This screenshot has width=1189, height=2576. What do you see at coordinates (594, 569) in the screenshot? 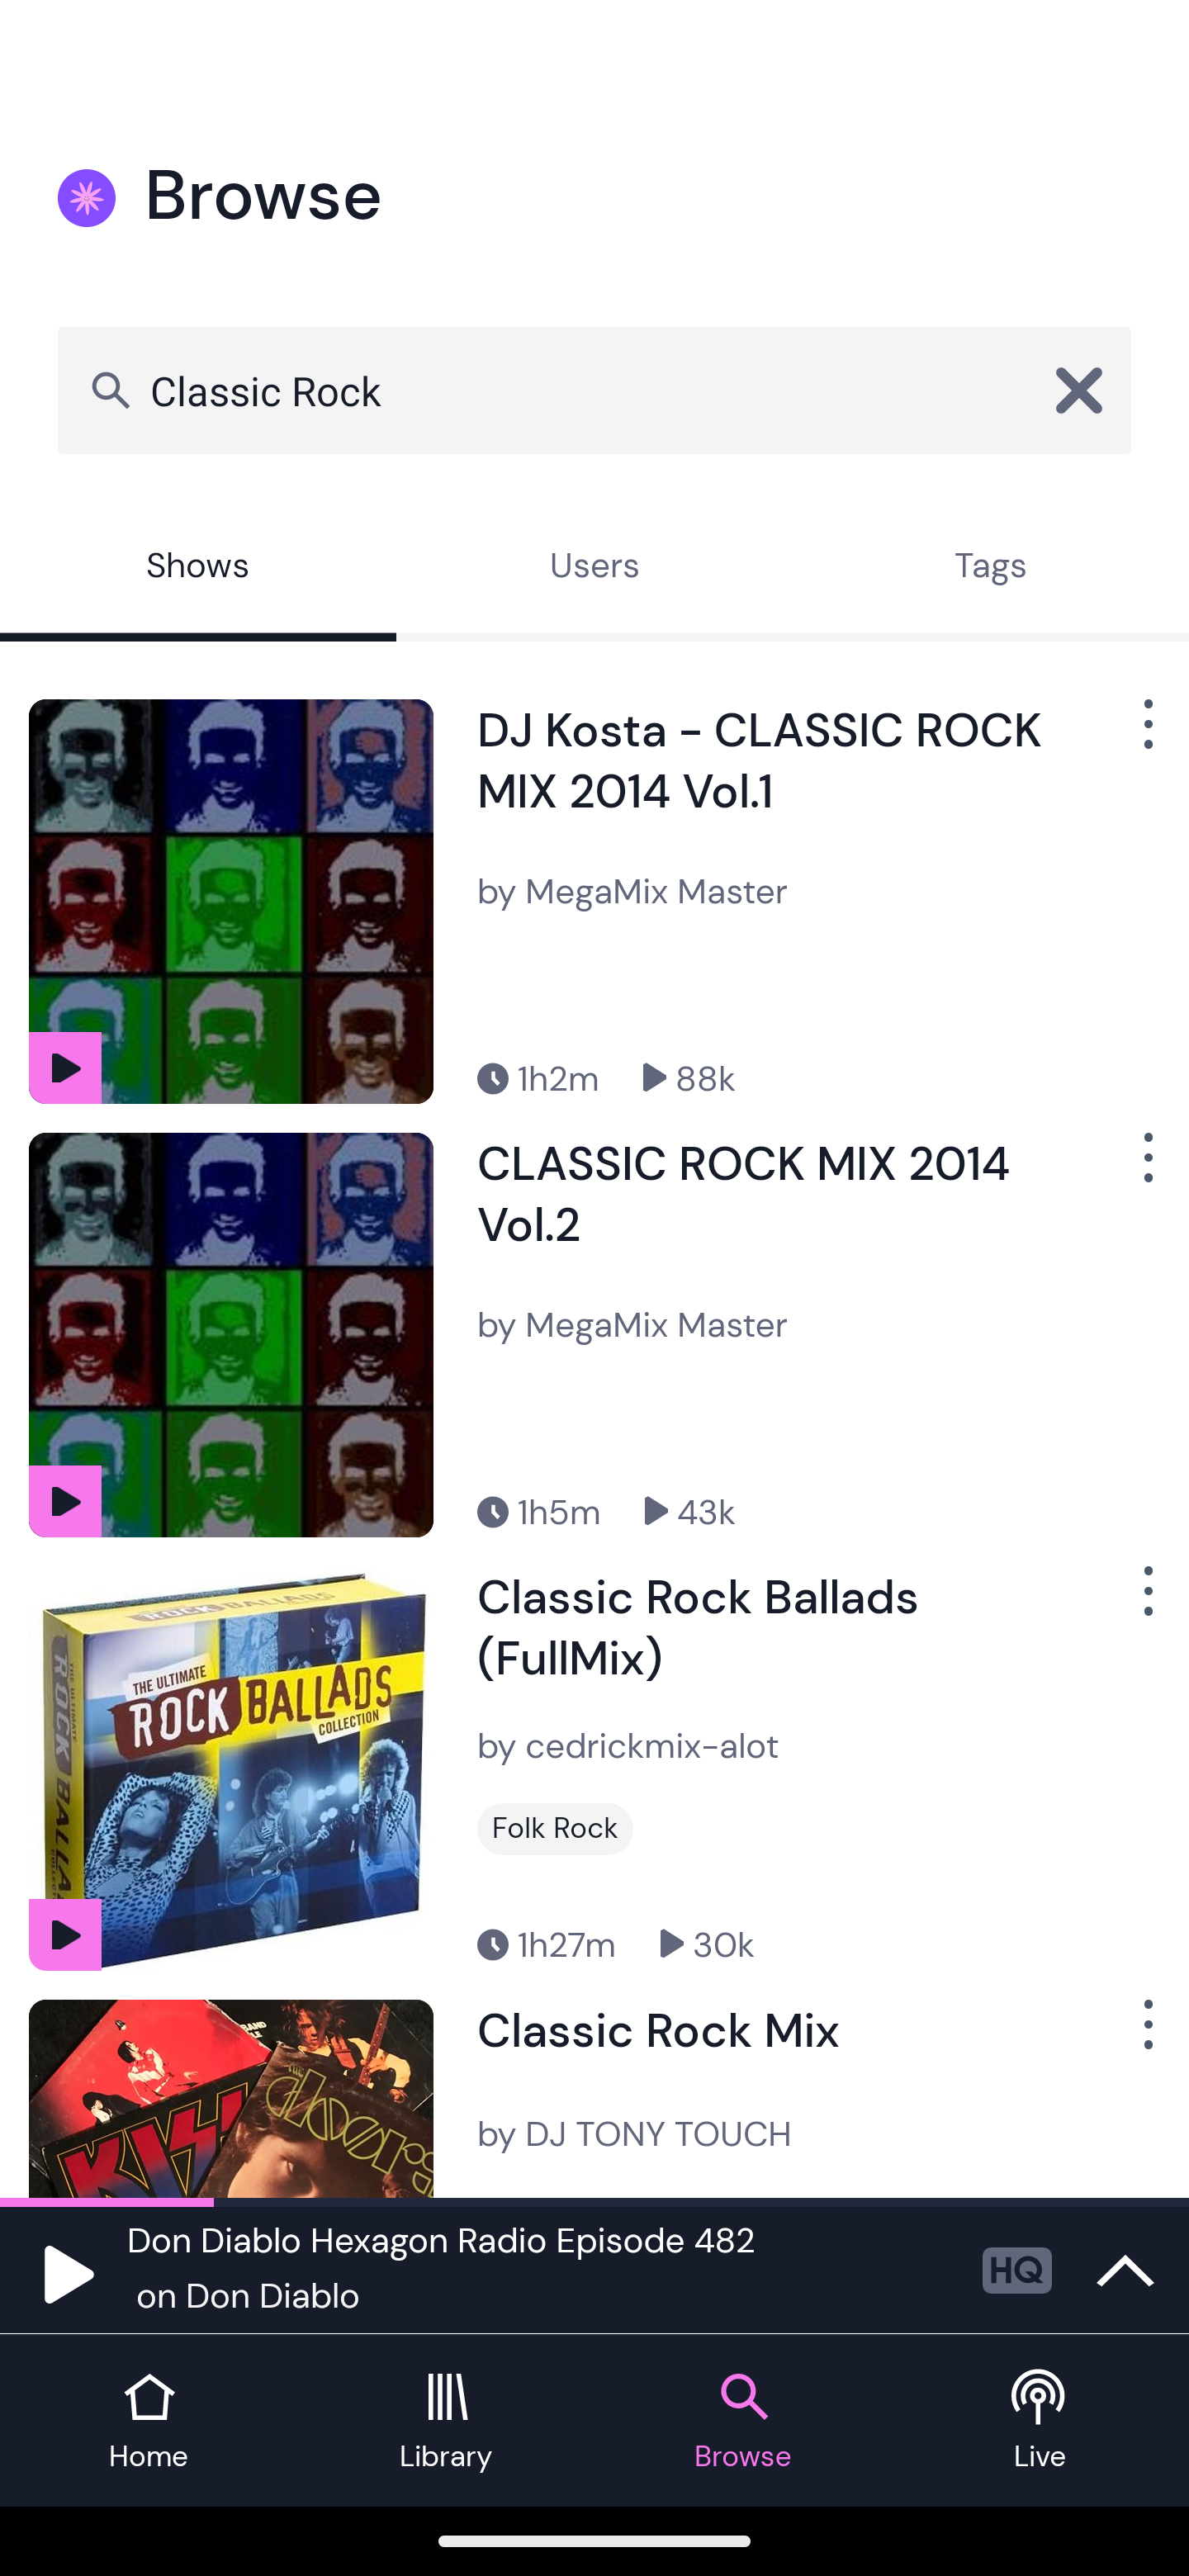
I see `Users` at bounding box center [594, 569].